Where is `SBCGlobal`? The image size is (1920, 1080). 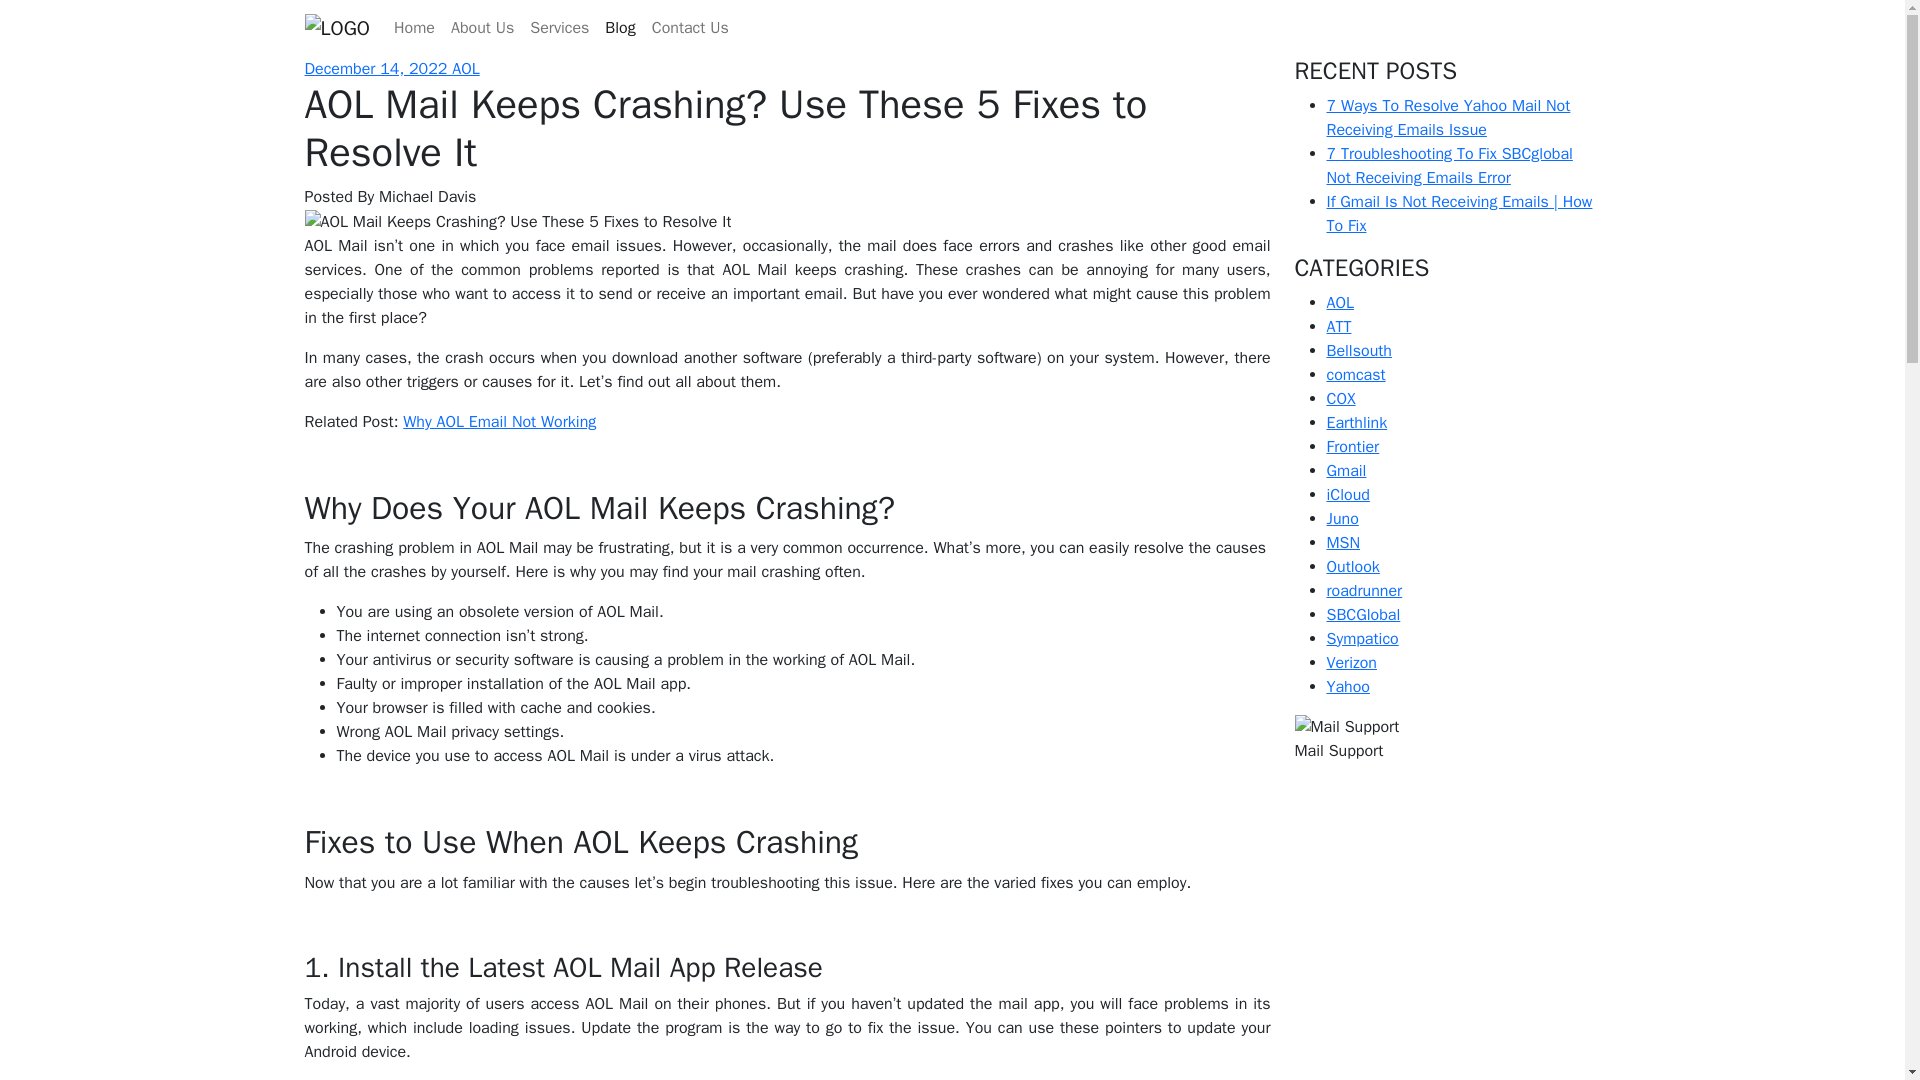
SBCGlobal is located at coordinates (1362, 614).